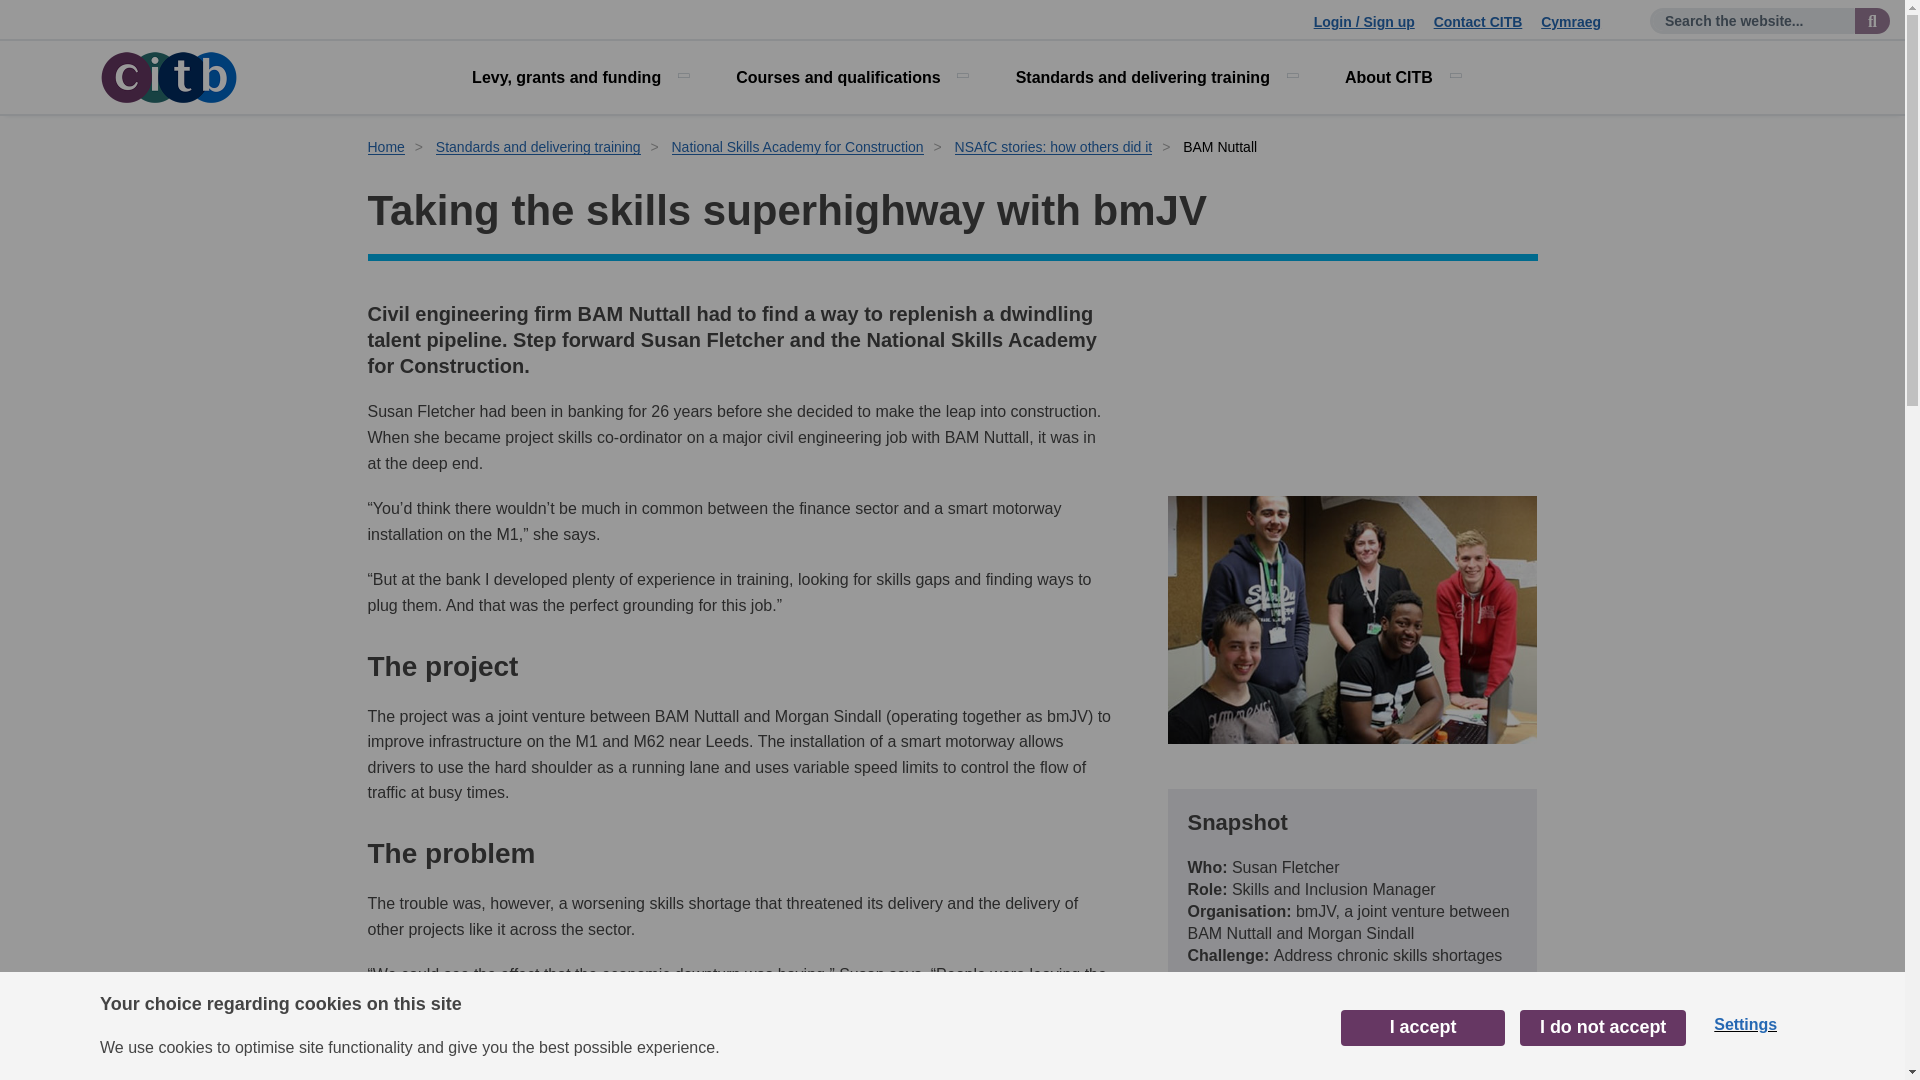 The height and width of the screenshot is (1080, 1920). I want to click on Levy, grants and funding, so click(578, 78).